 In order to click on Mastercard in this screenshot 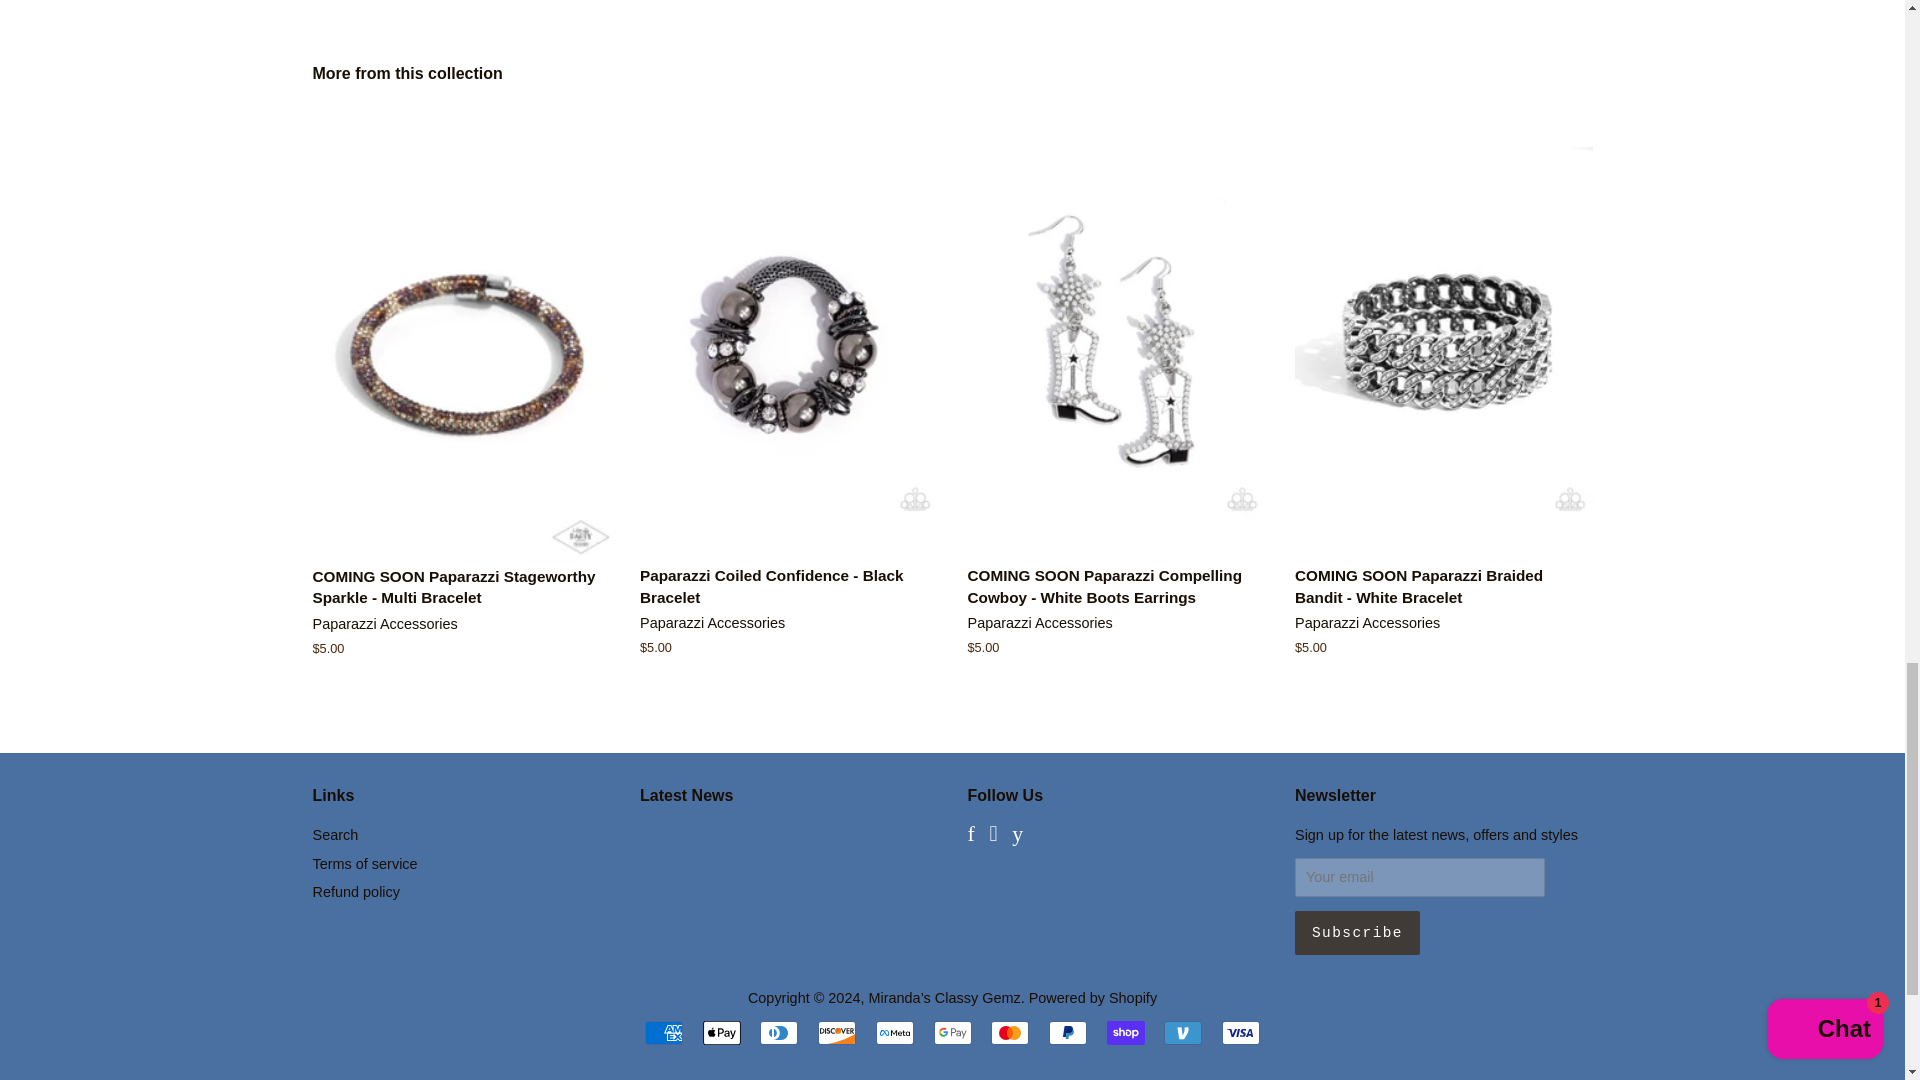, I will do `click(1010, 1032)`.